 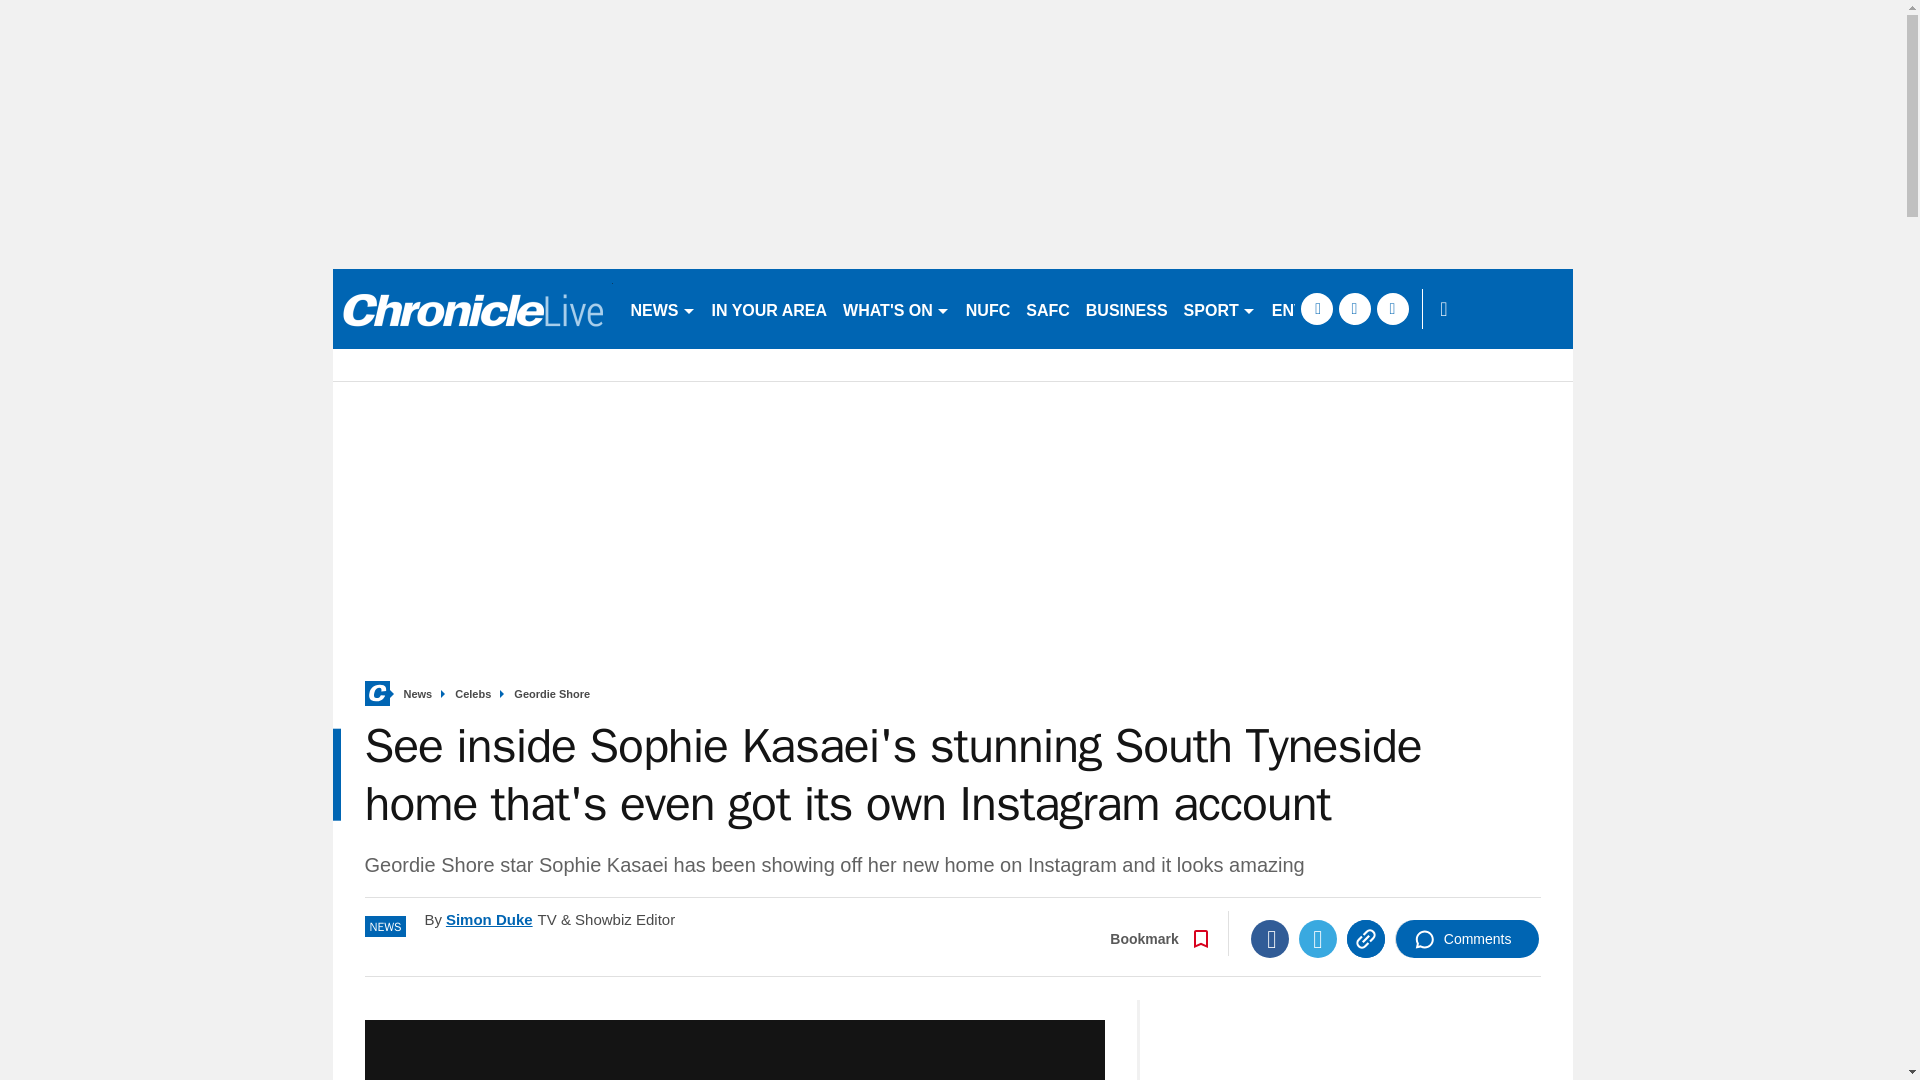 What do you see at coordinates (1219, 308) in the screenshot?
I see `SPORT` at bounding box center [1219, 308].